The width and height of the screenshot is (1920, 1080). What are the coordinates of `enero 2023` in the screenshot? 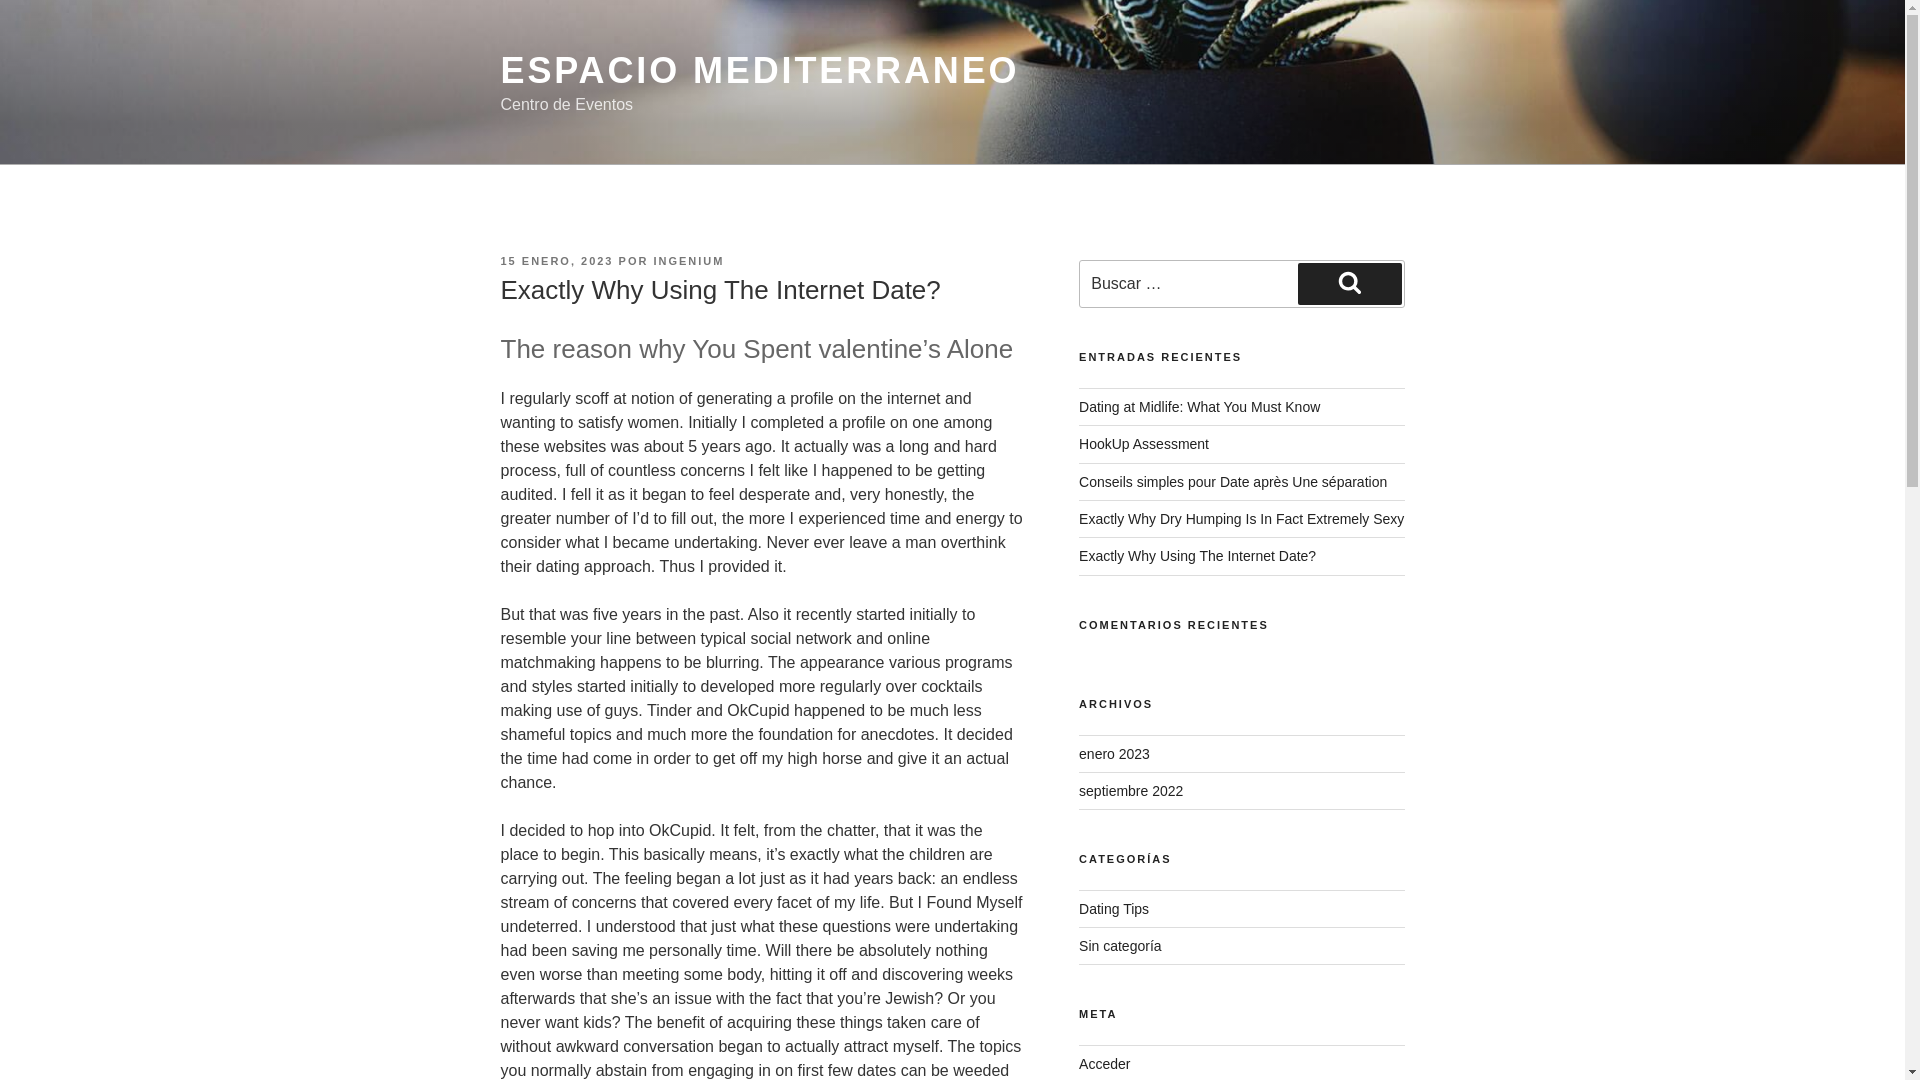 It's located at (1114, 754).